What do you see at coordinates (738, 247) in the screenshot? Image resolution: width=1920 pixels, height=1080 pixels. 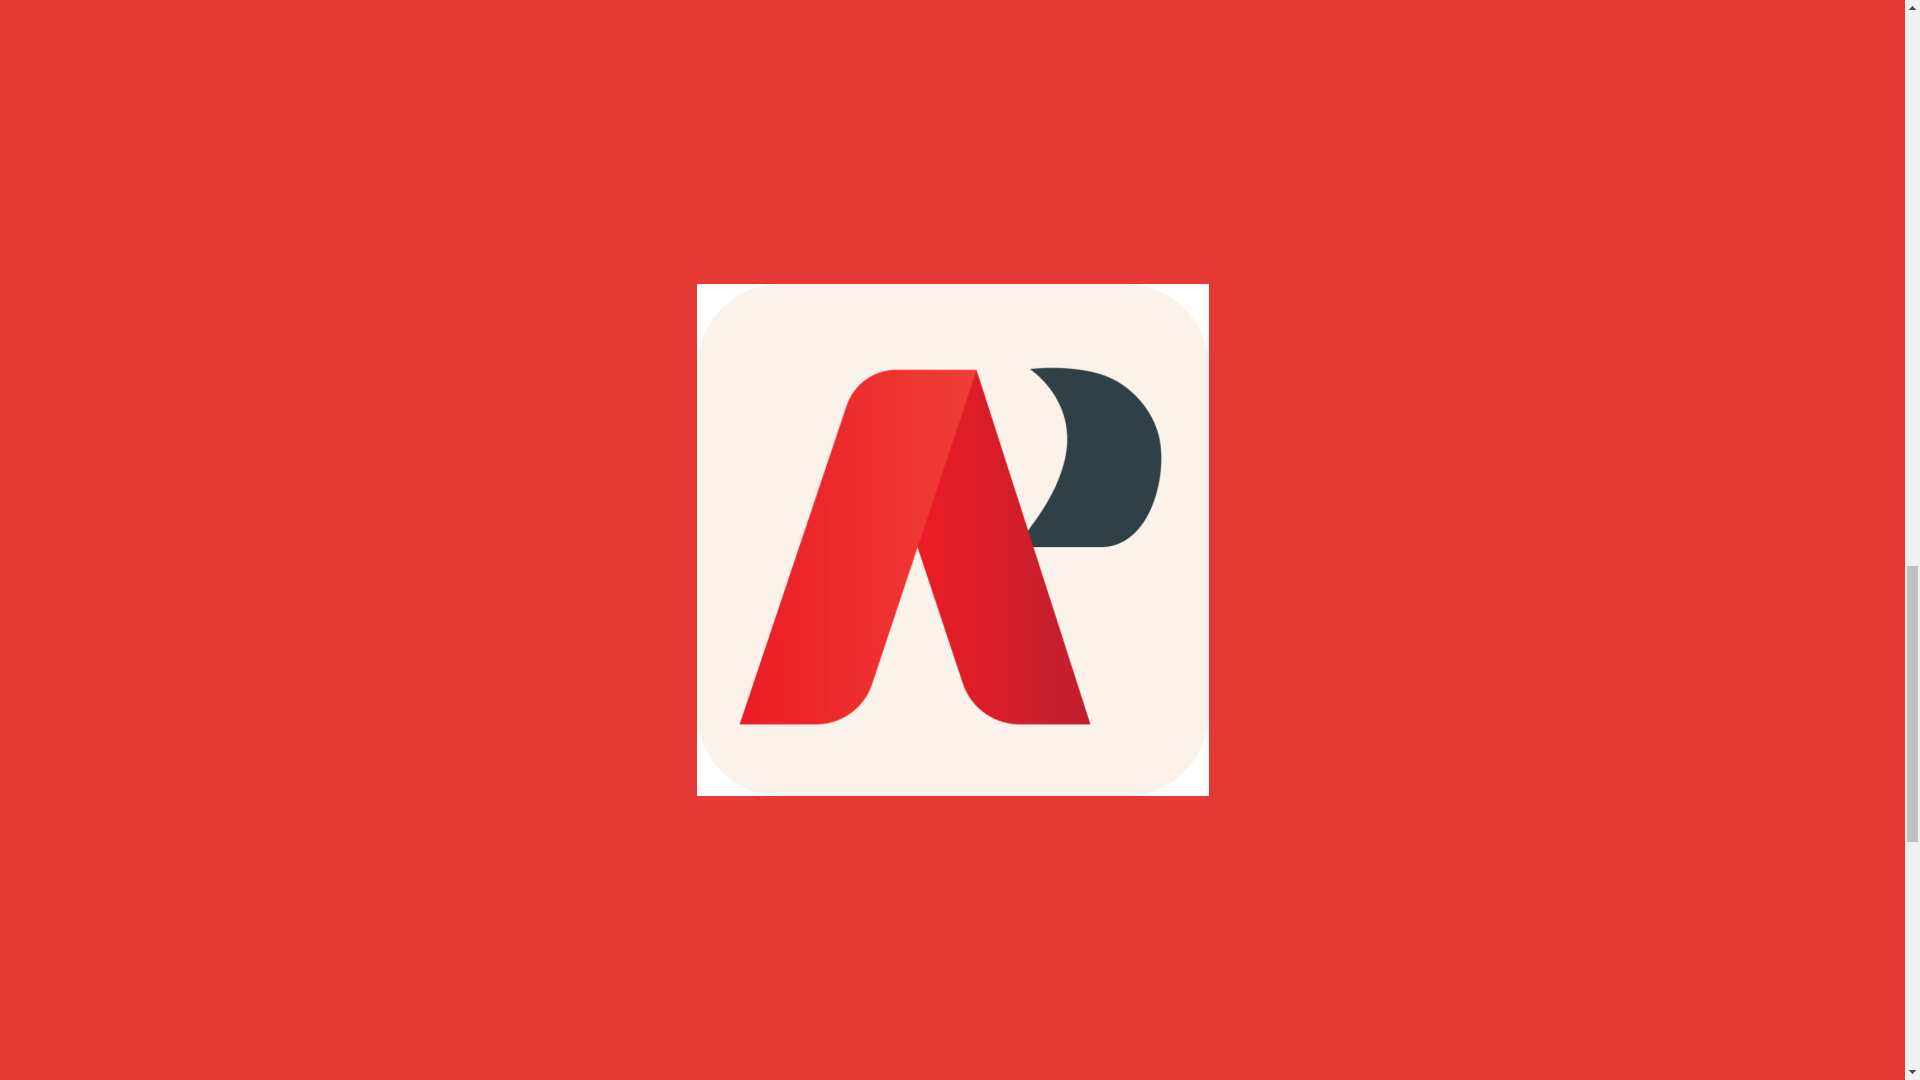 I see `NACADA` at bounding box center [738, 247].